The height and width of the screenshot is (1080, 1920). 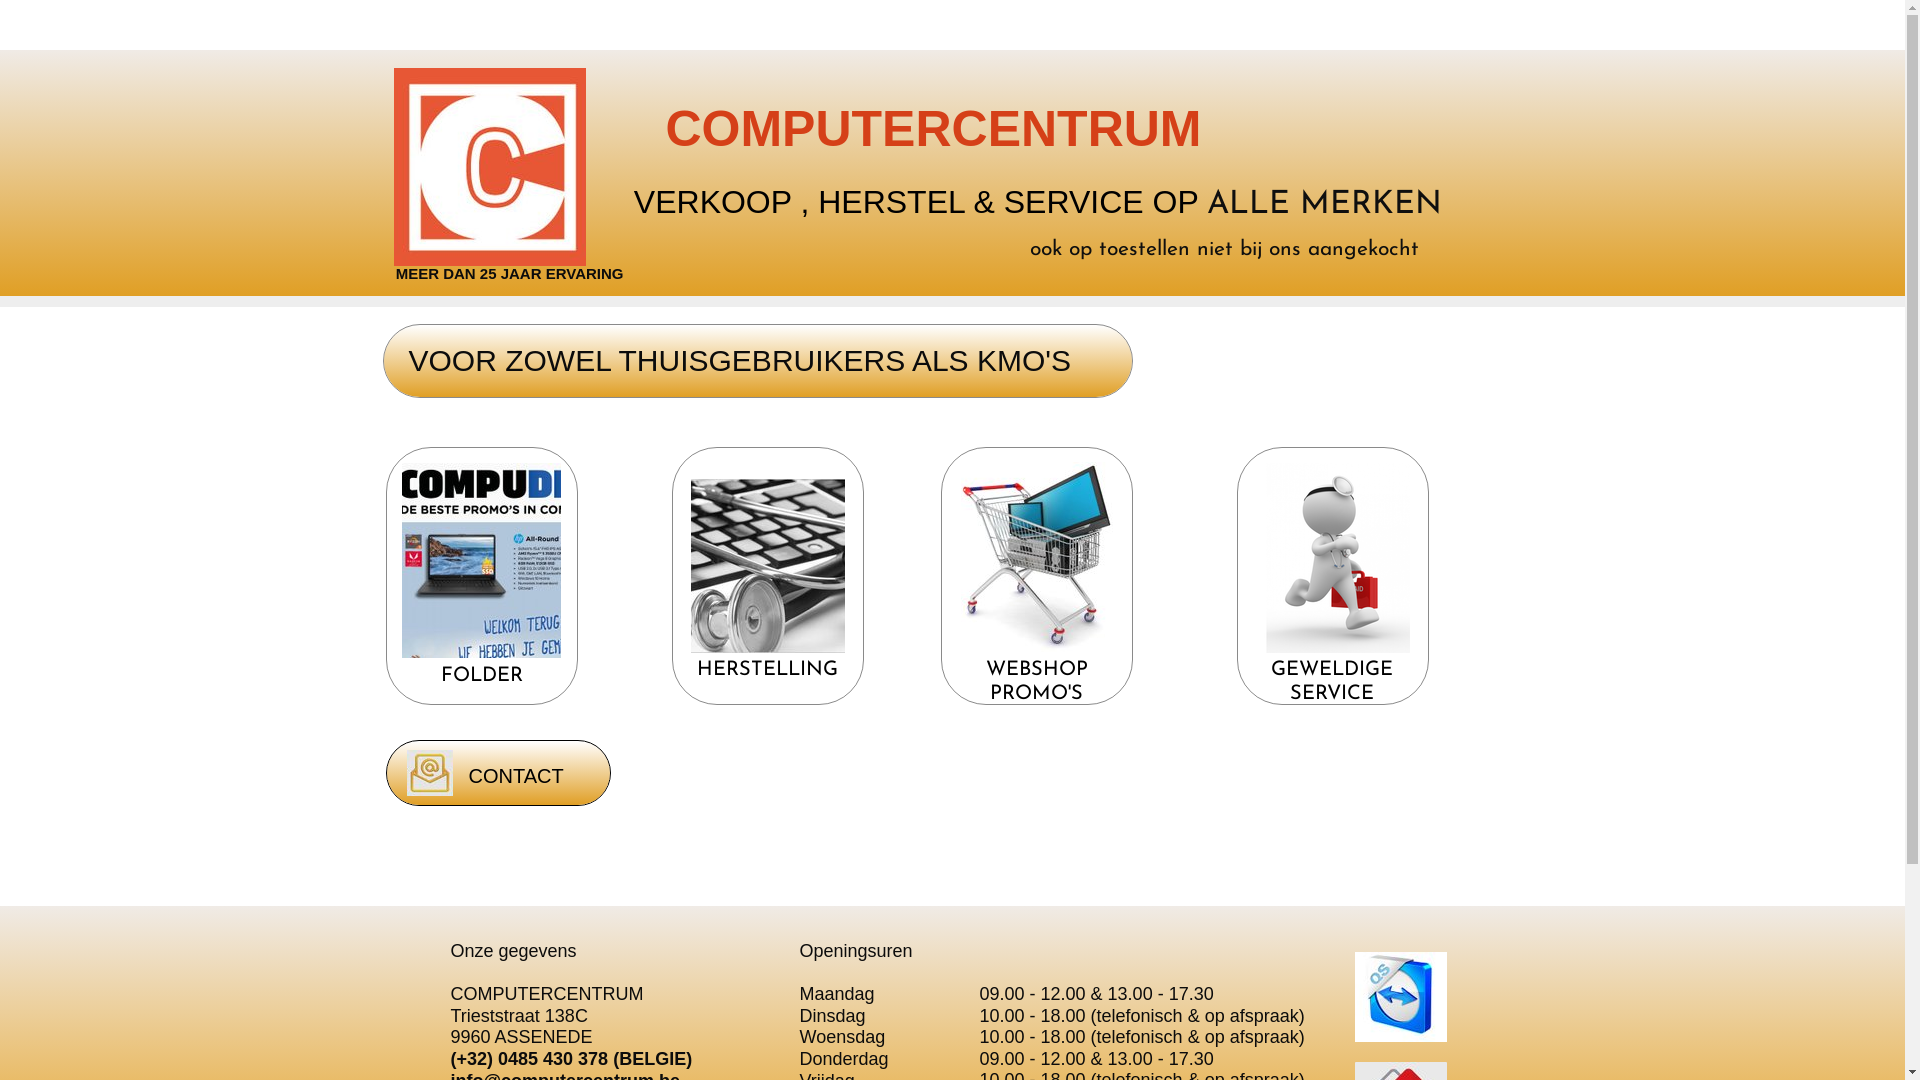 What do you see at coordinates (1332, 682) in the screenshot?
I see `GEWELDIGE SERVICE` at bounding box center [1332, 682].